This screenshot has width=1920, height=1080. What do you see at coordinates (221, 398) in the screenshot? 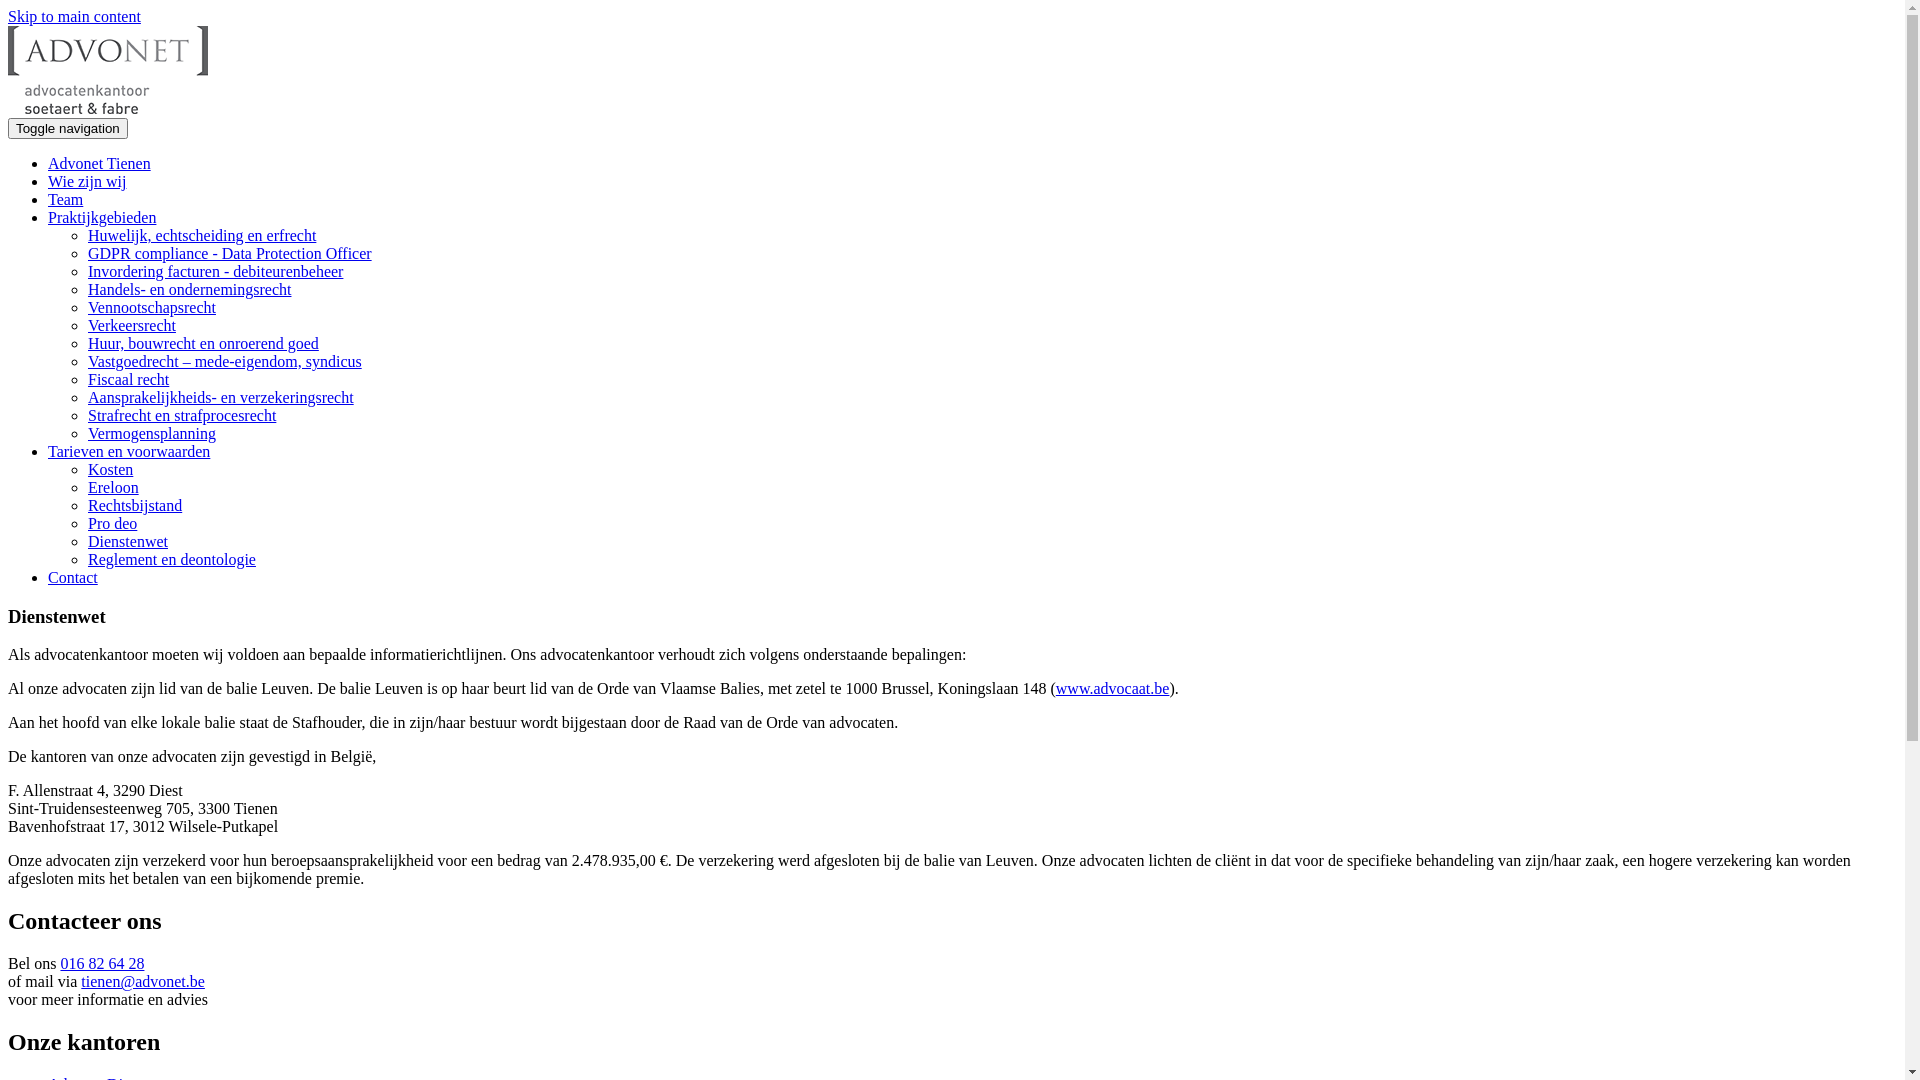
I see `Aansprakelijkheids- en verzekeringsrecht` at bounding box center [221, 398].